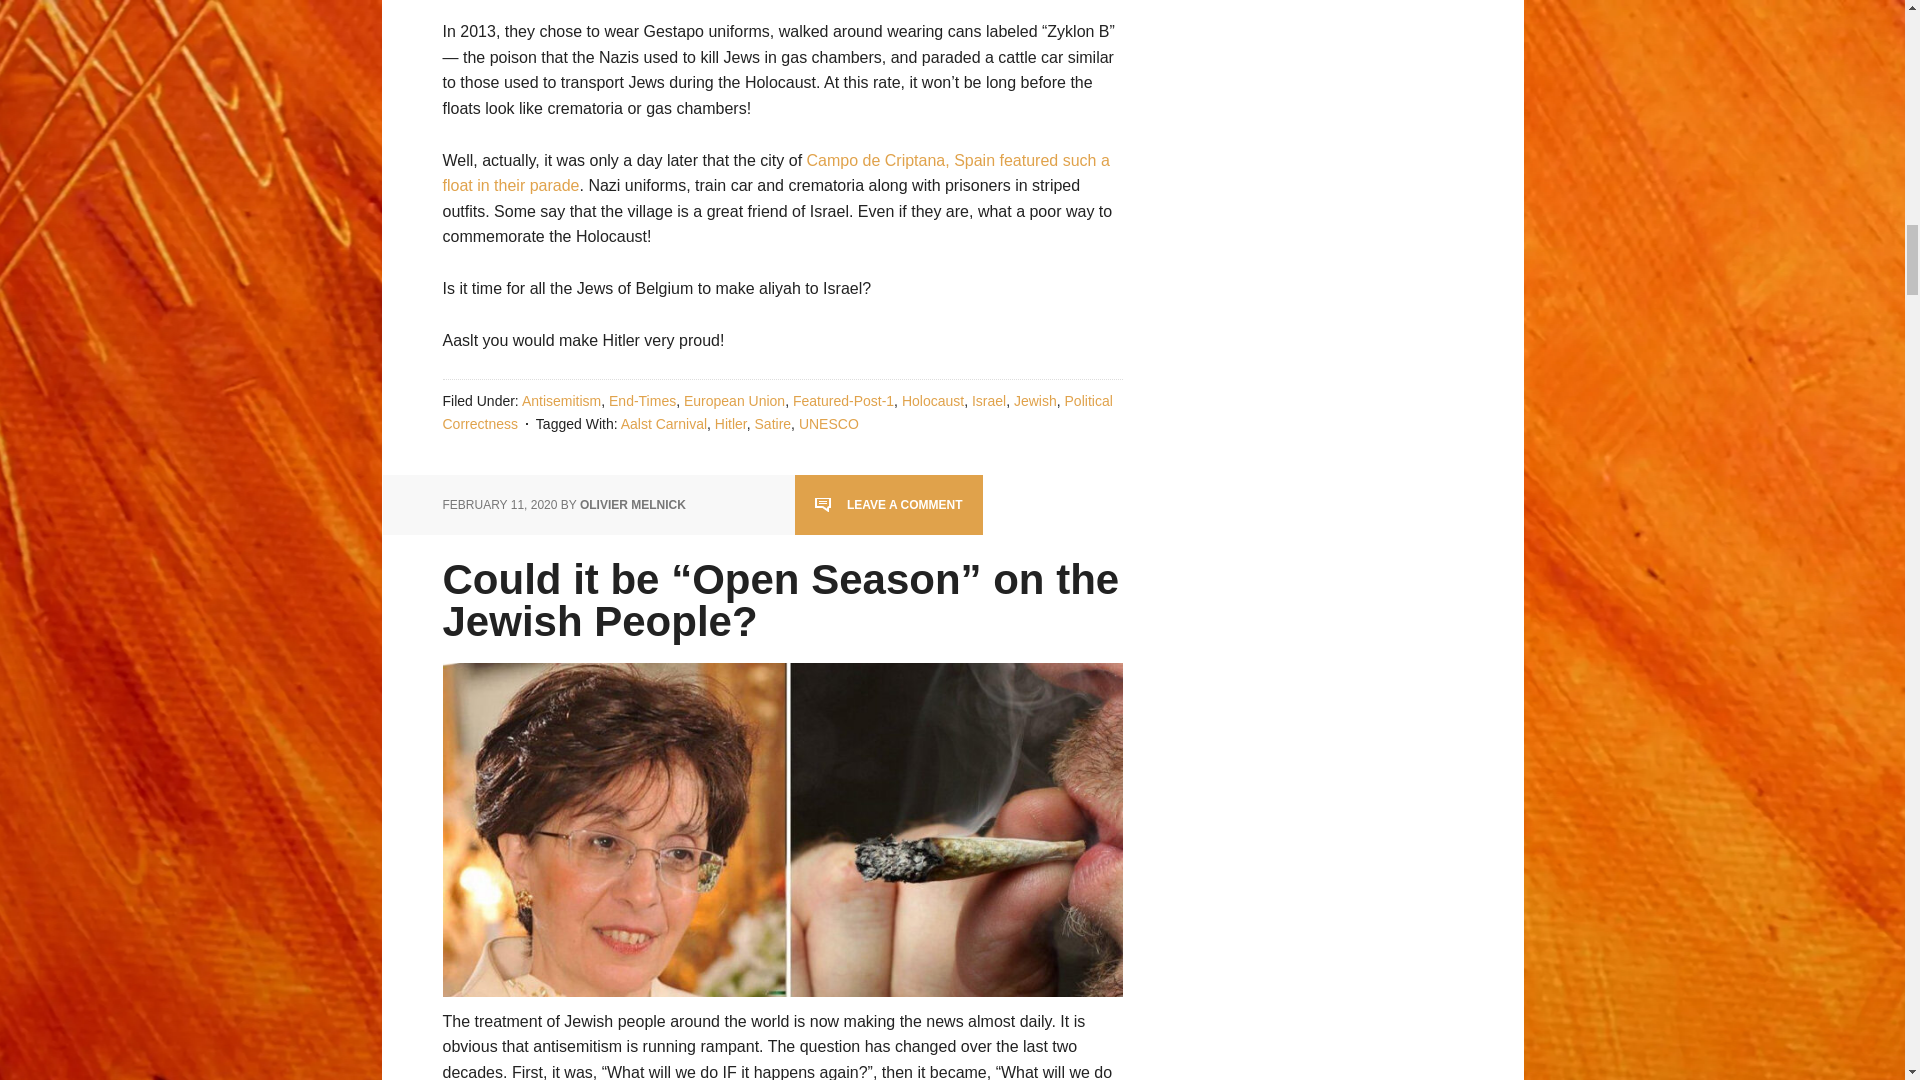 Image resolution: width=1920 pixels, height=1080 pixels. I want to click on Israel, so click(988, 401).